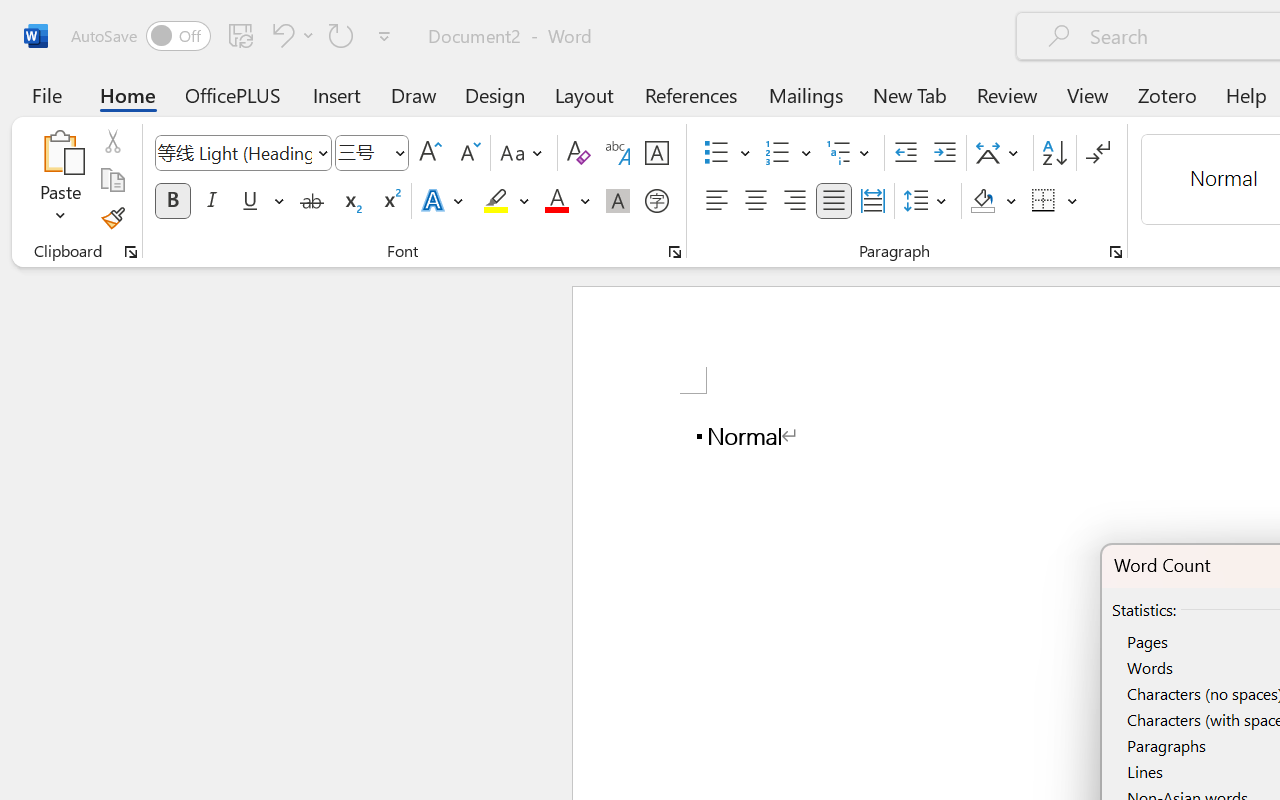  What do you see at coordinates (834, 201) in the screenshot?
I see `Justify` at bounding box center [834, 201].